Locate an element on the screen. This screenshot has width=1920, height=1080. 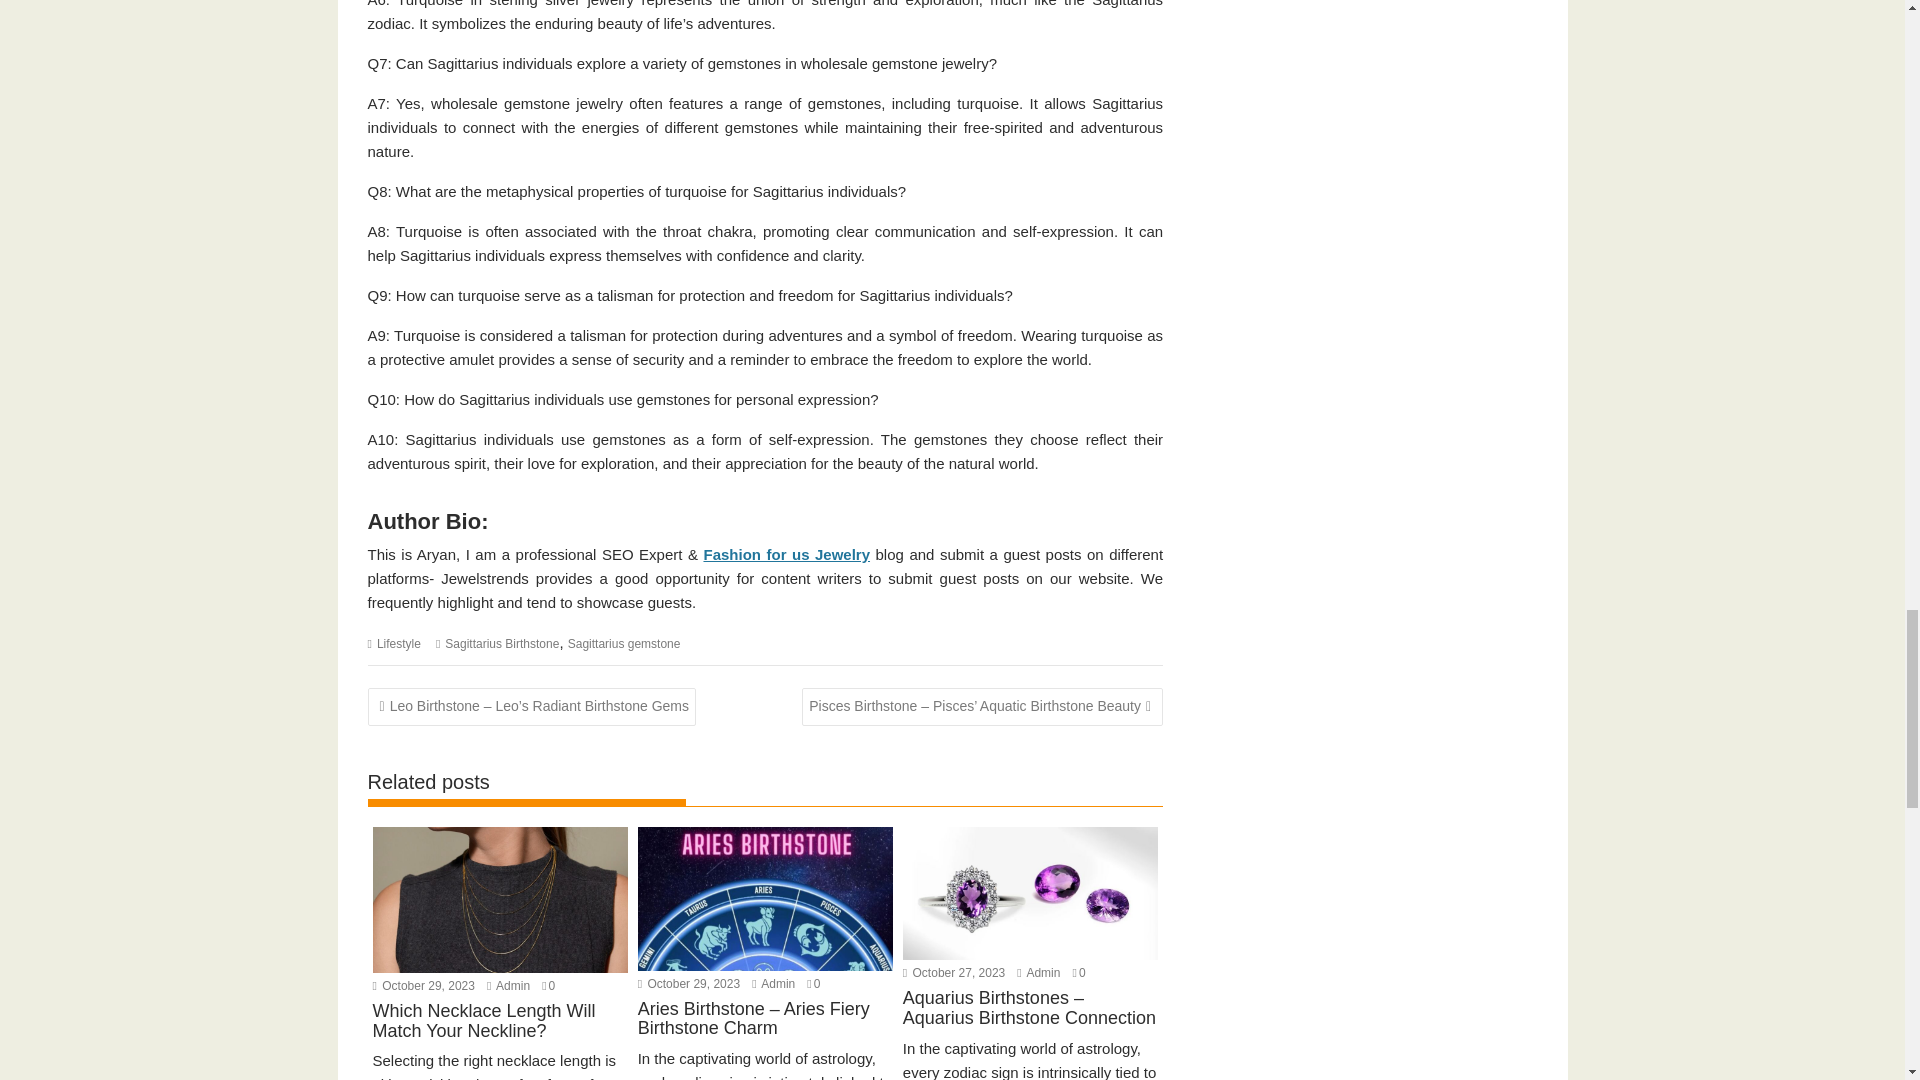
Admin is located at coordinates (1038, 972).